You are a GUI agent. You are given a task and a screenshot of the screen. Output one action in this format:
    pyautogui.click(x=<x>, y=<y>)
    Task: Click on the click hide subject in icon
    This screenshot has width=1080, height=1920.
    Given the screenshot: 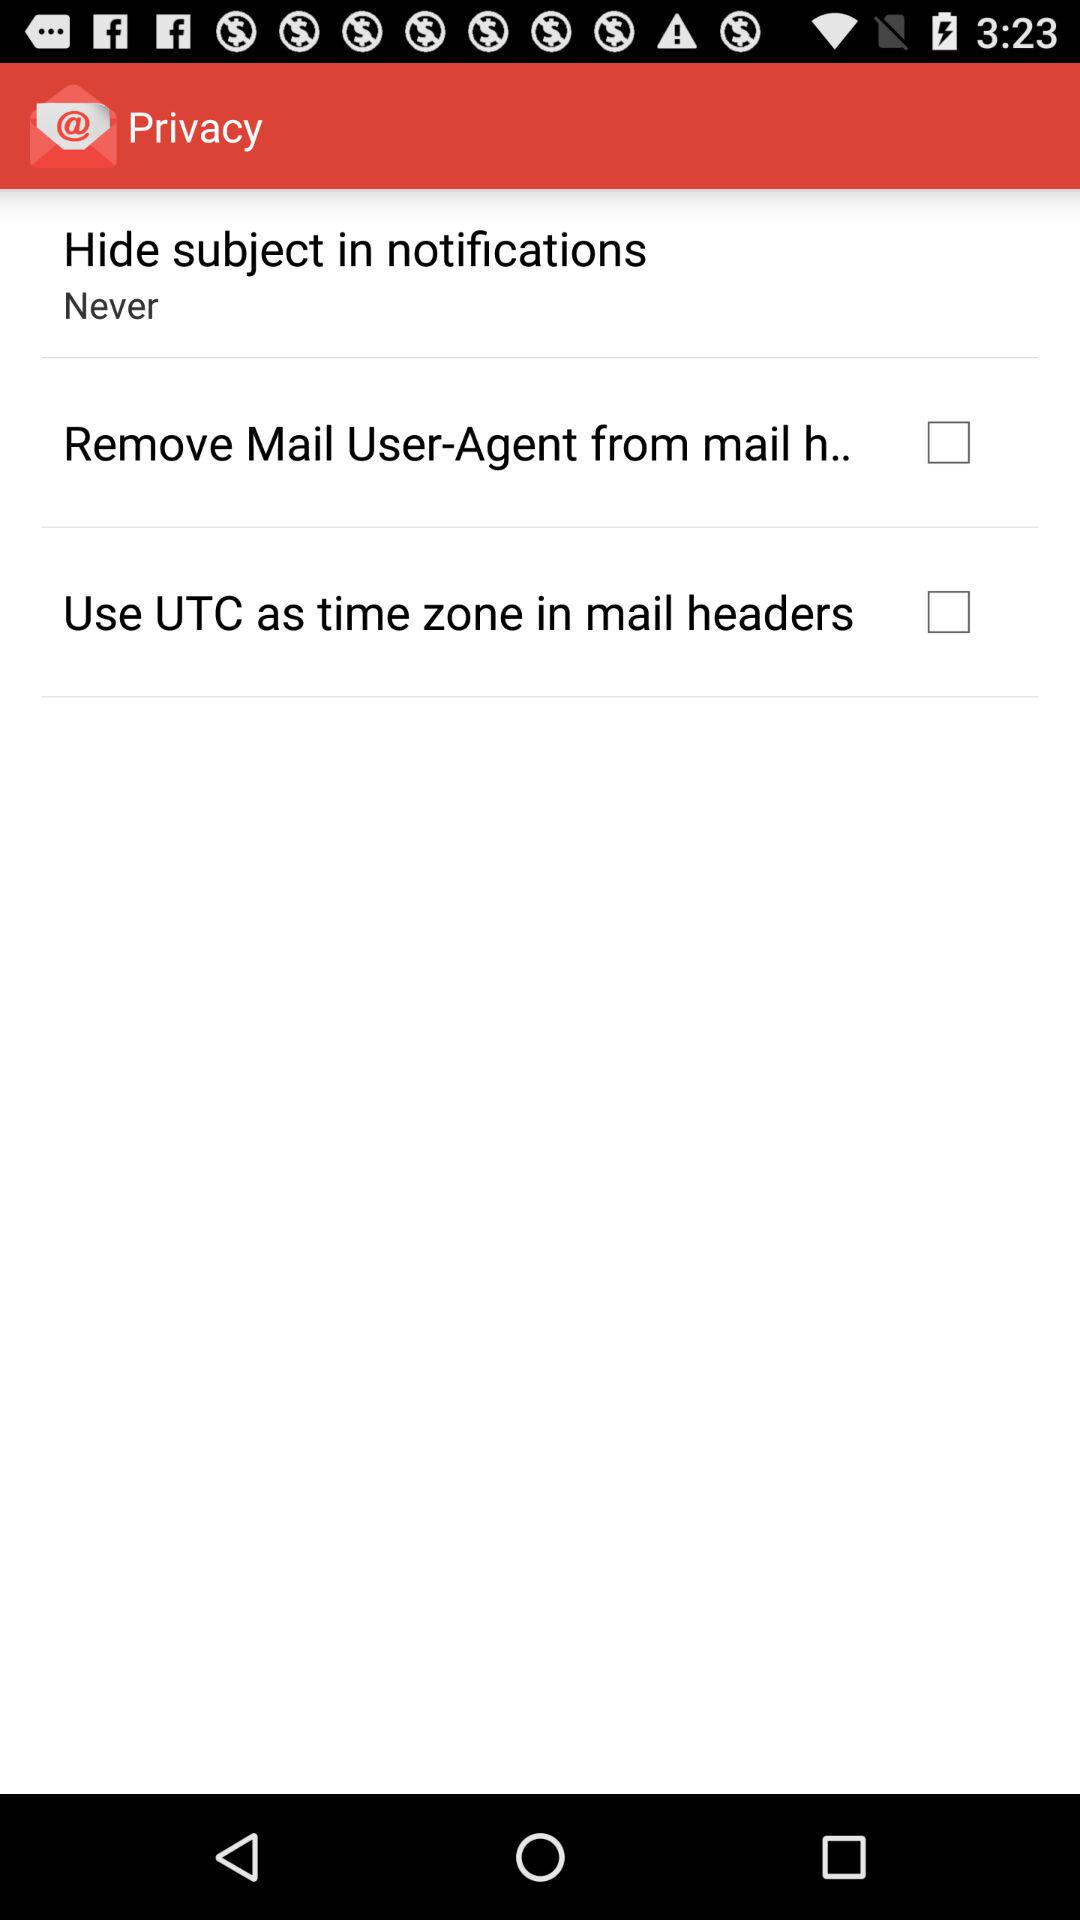 What is the action you would take?
    pyautogui.click(x=355, y=247)
    